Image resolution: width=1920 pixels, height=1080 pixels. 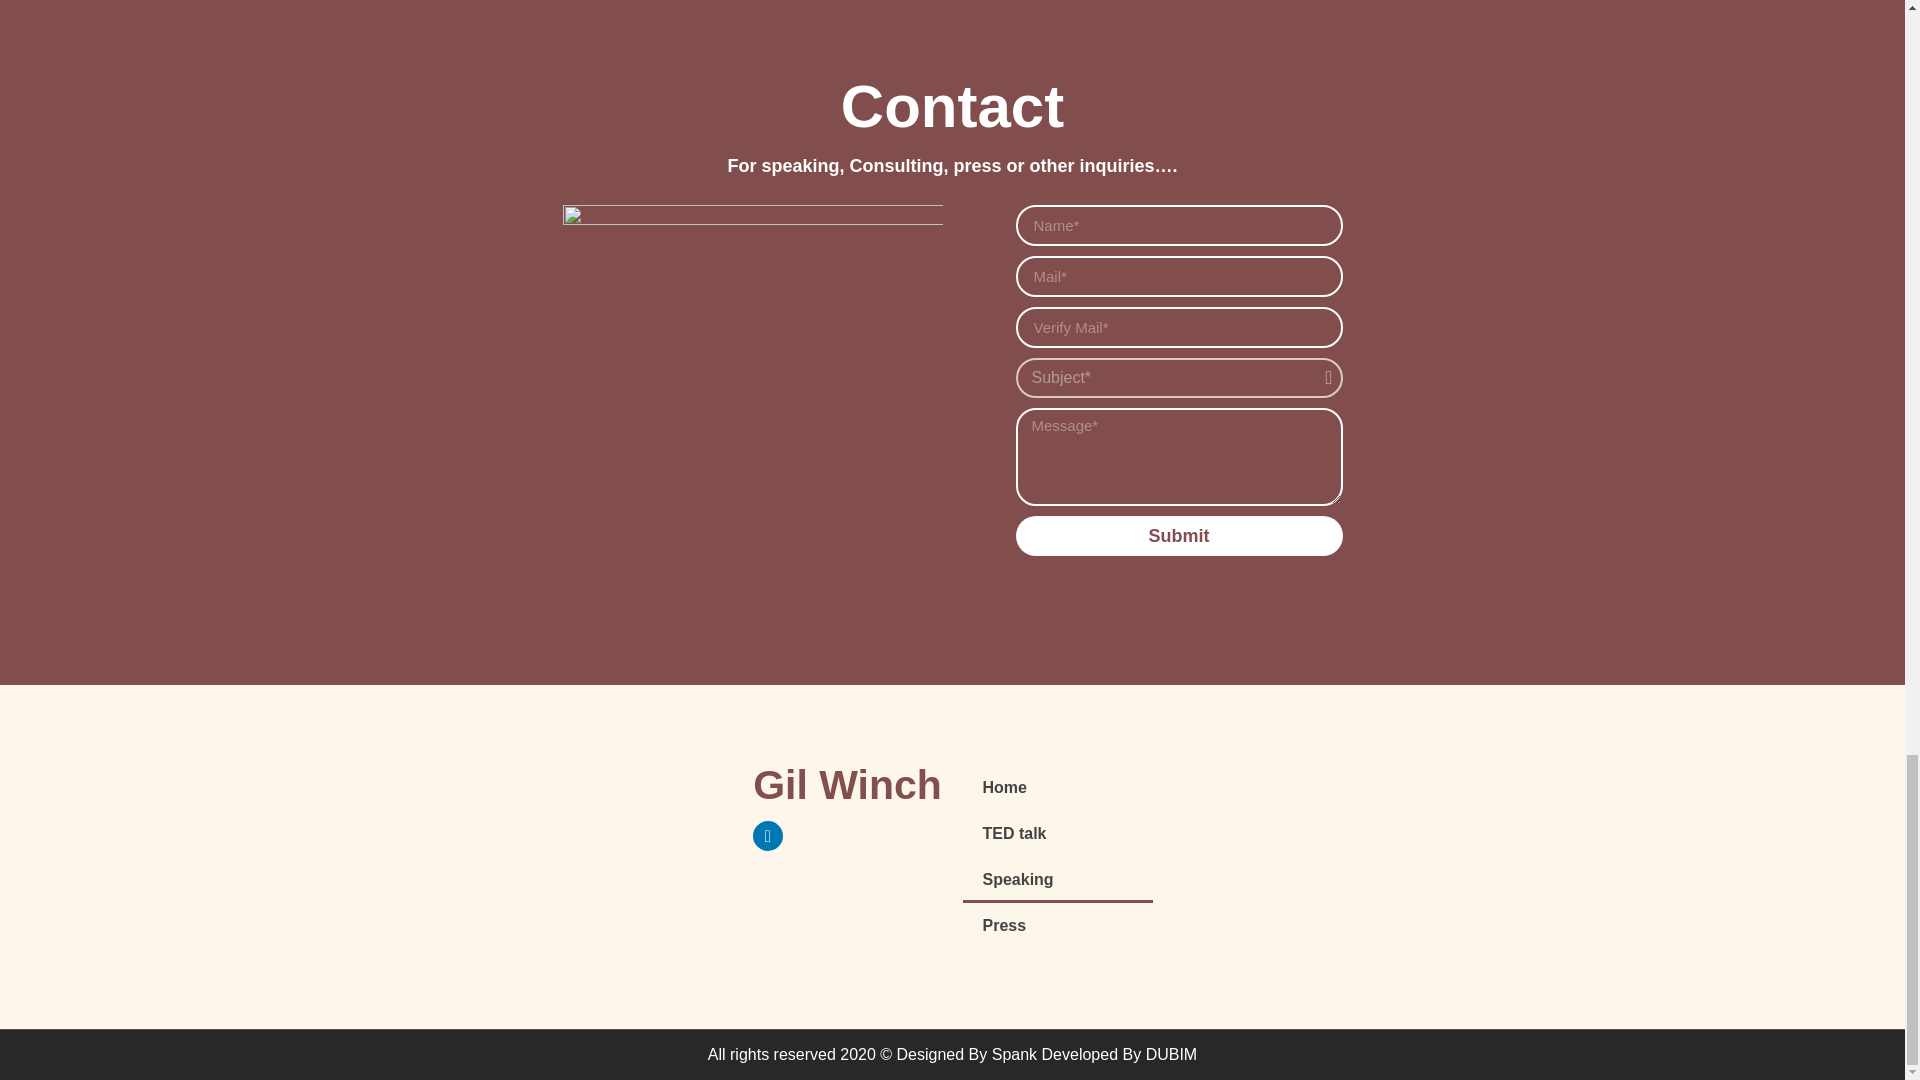 I want to click on Submit, so click(x=1178, y=536).